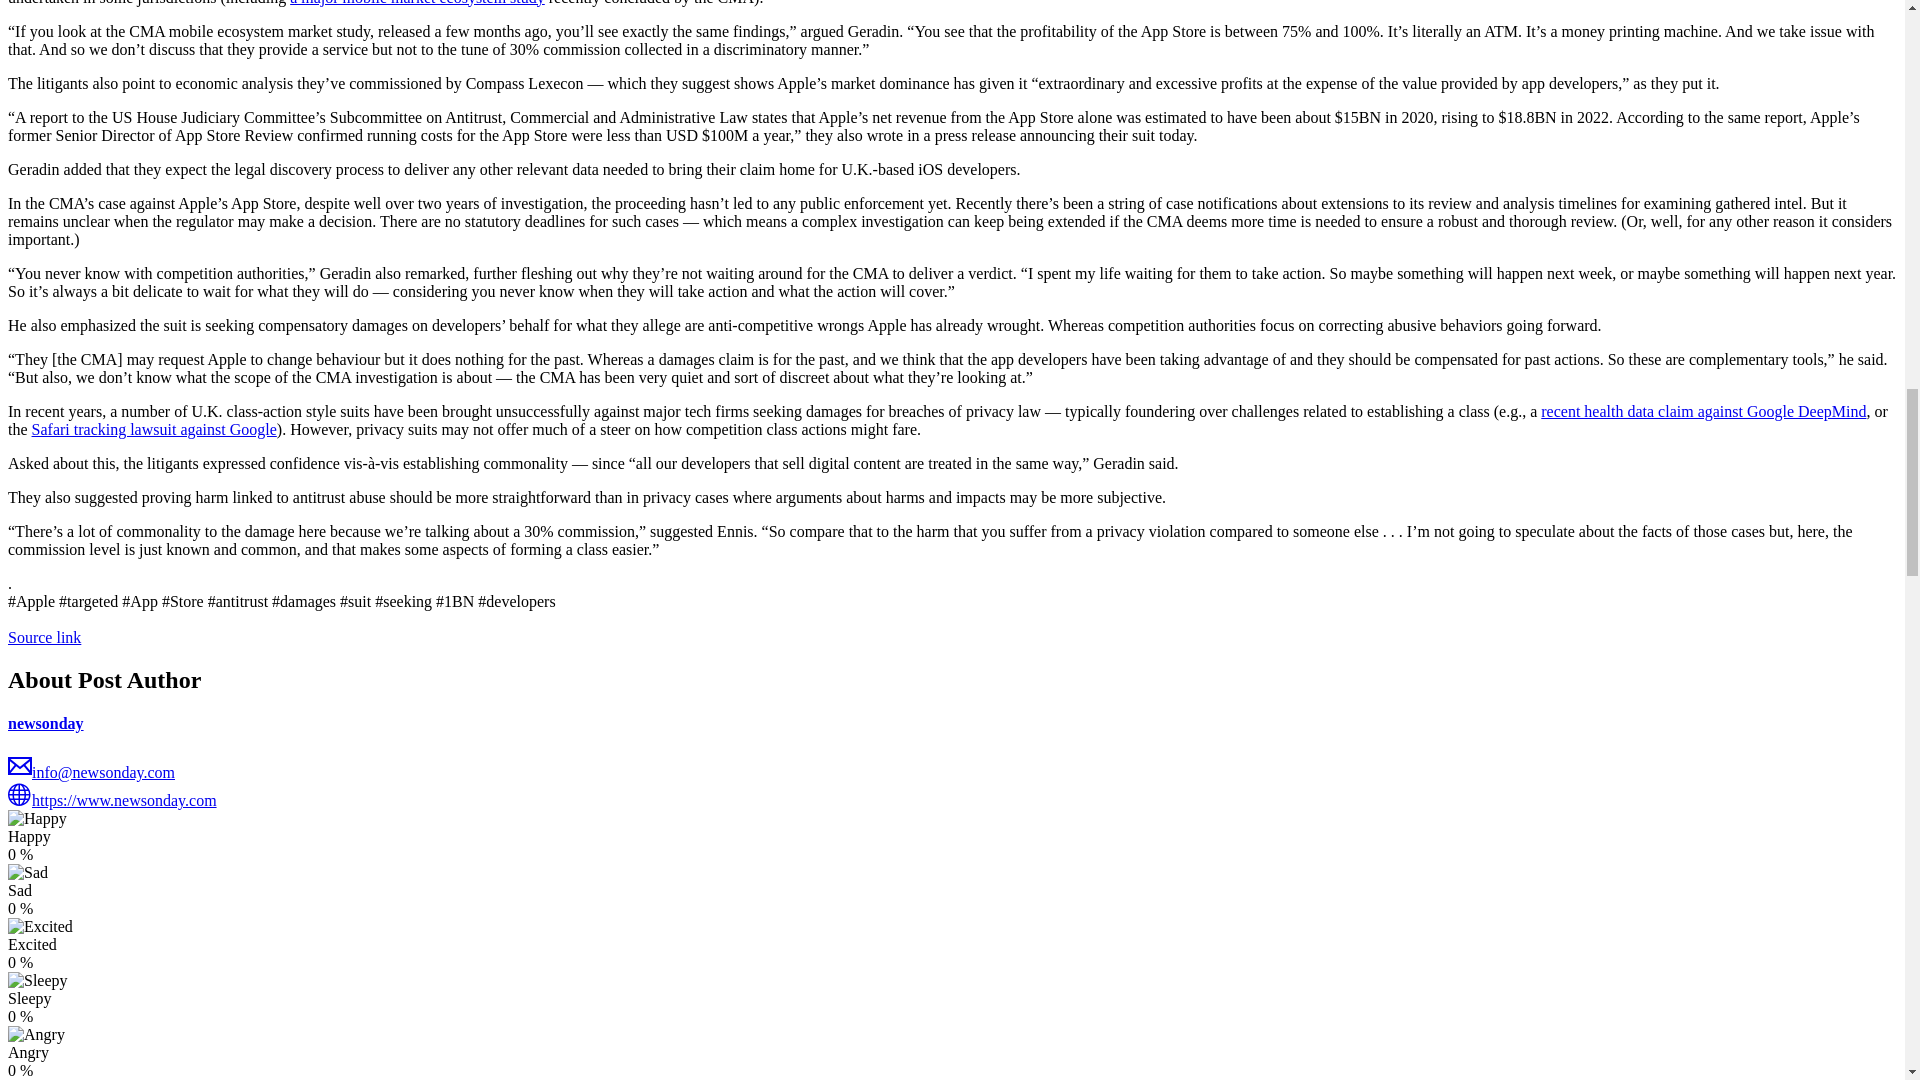 The height and width of the screenshot is (1080, 1920). Describe the element at coordinates (1704, 411) in the screenshot. I see `recent health data claim against Google DeepMind` at that location.